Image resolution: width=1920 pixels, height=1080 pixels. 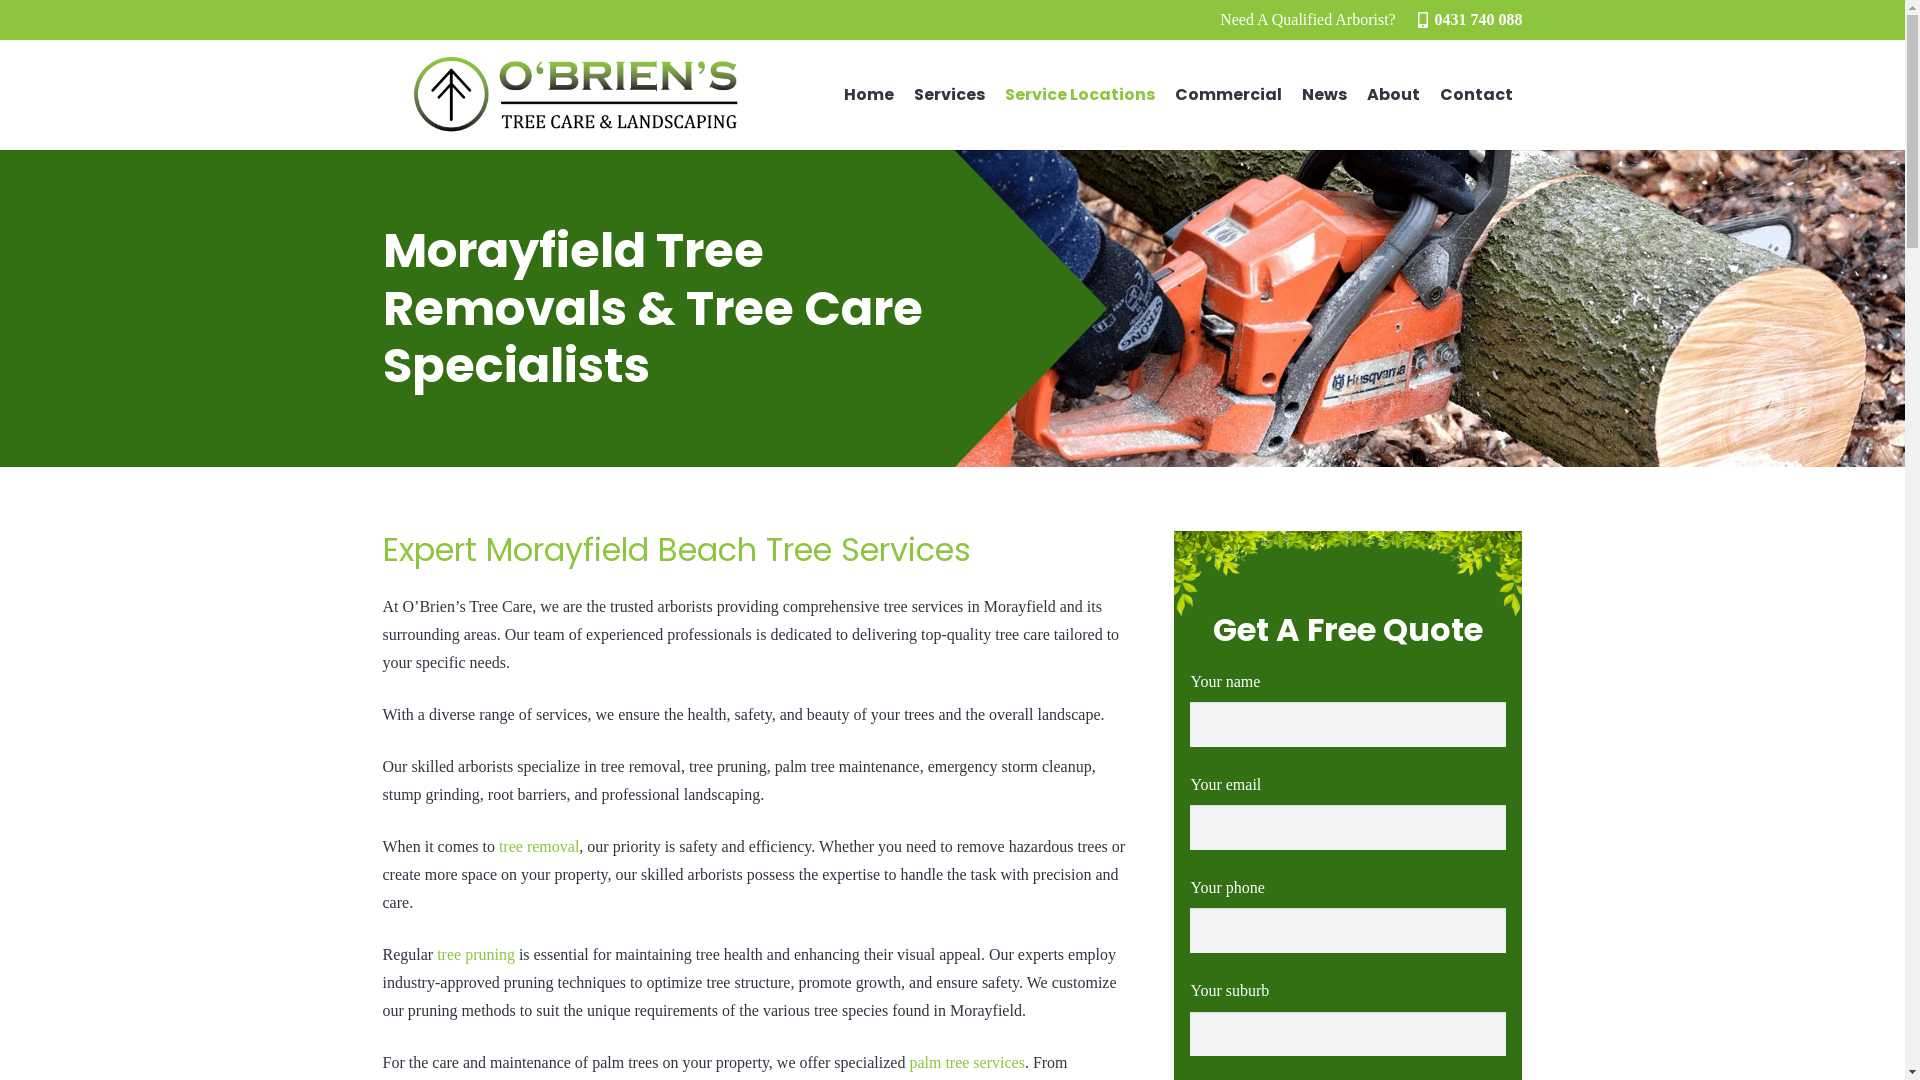 I want to click on Skid Steer, so click(x=952, y=910).